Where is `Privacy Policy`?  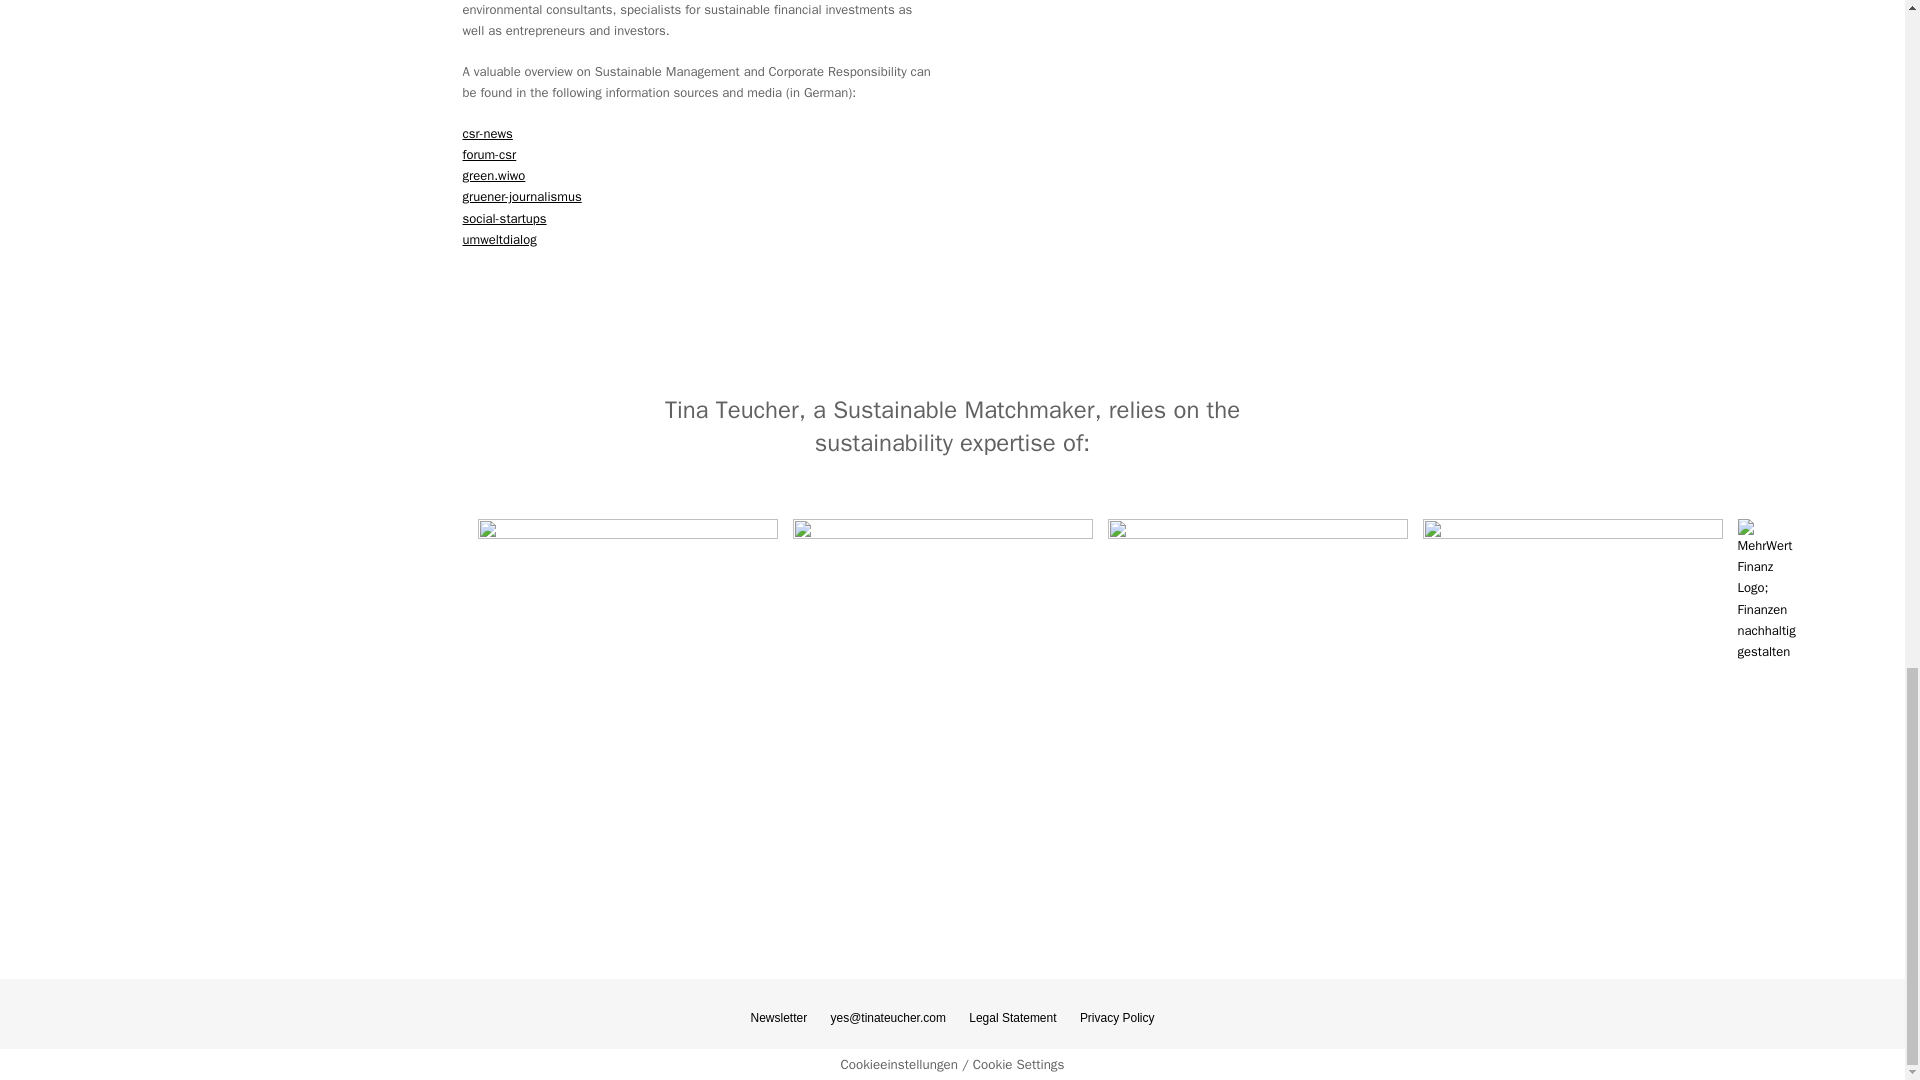 Privacy Policy is located at coordinates (1117, 1017).